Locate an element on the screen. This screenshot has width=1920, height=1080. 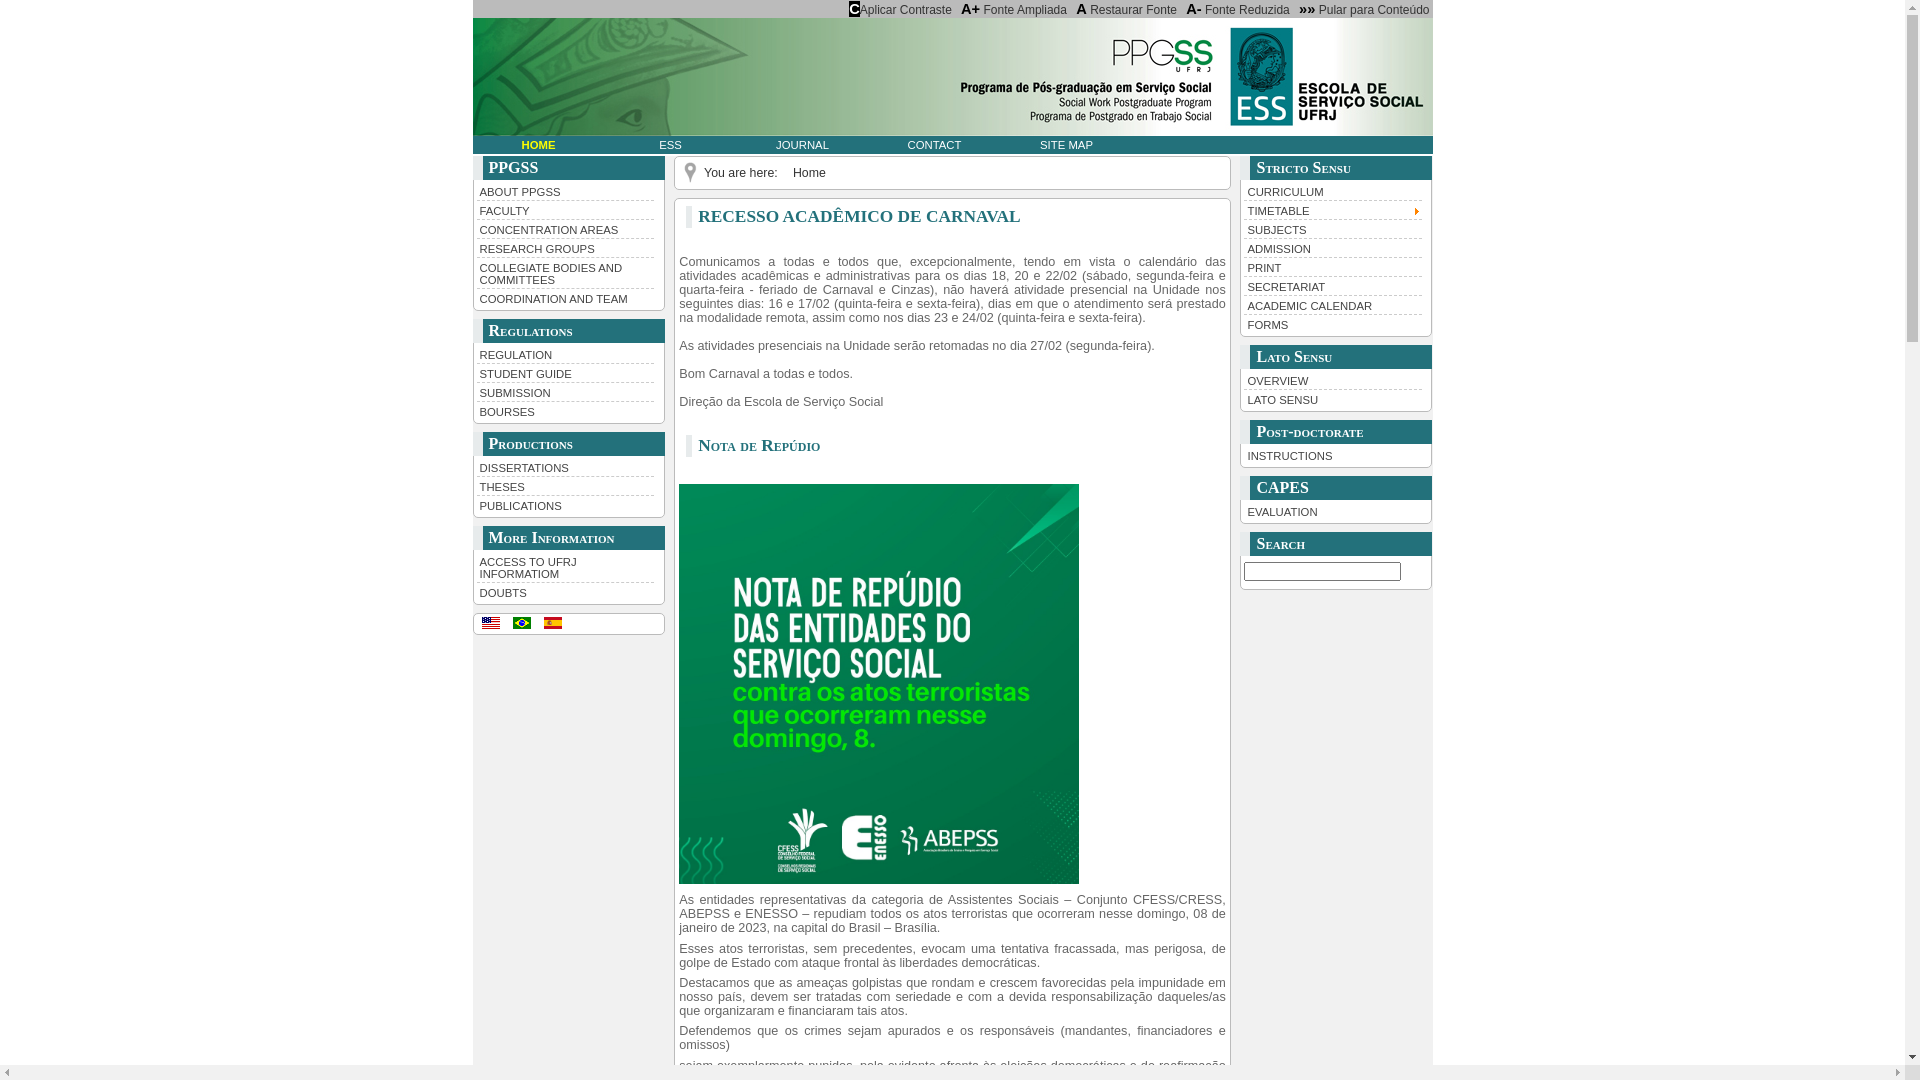
INSTRUCTIONS is located at coordinates (1333, 455).